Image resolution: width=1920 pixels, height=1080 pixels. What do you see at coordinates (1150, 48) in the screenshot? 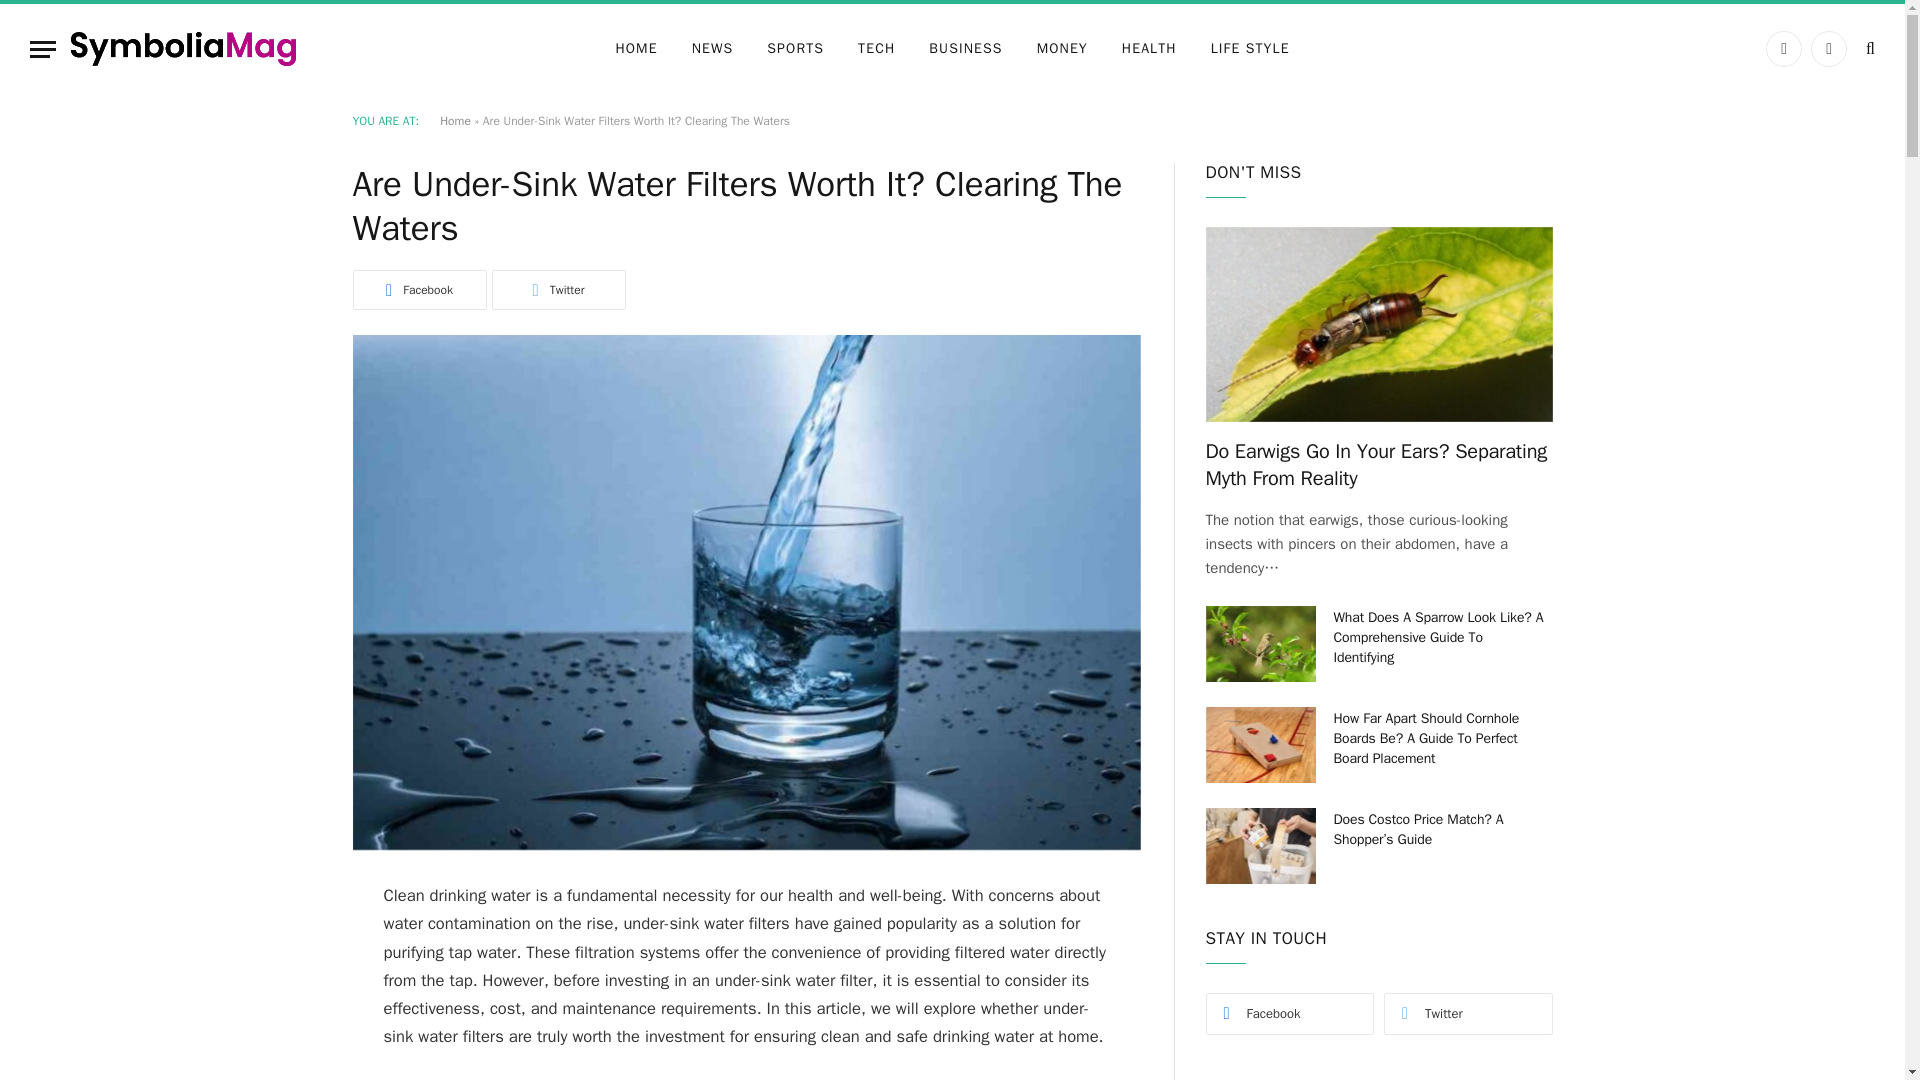
I see `HEALTH` at bounding box center [1150, 48].